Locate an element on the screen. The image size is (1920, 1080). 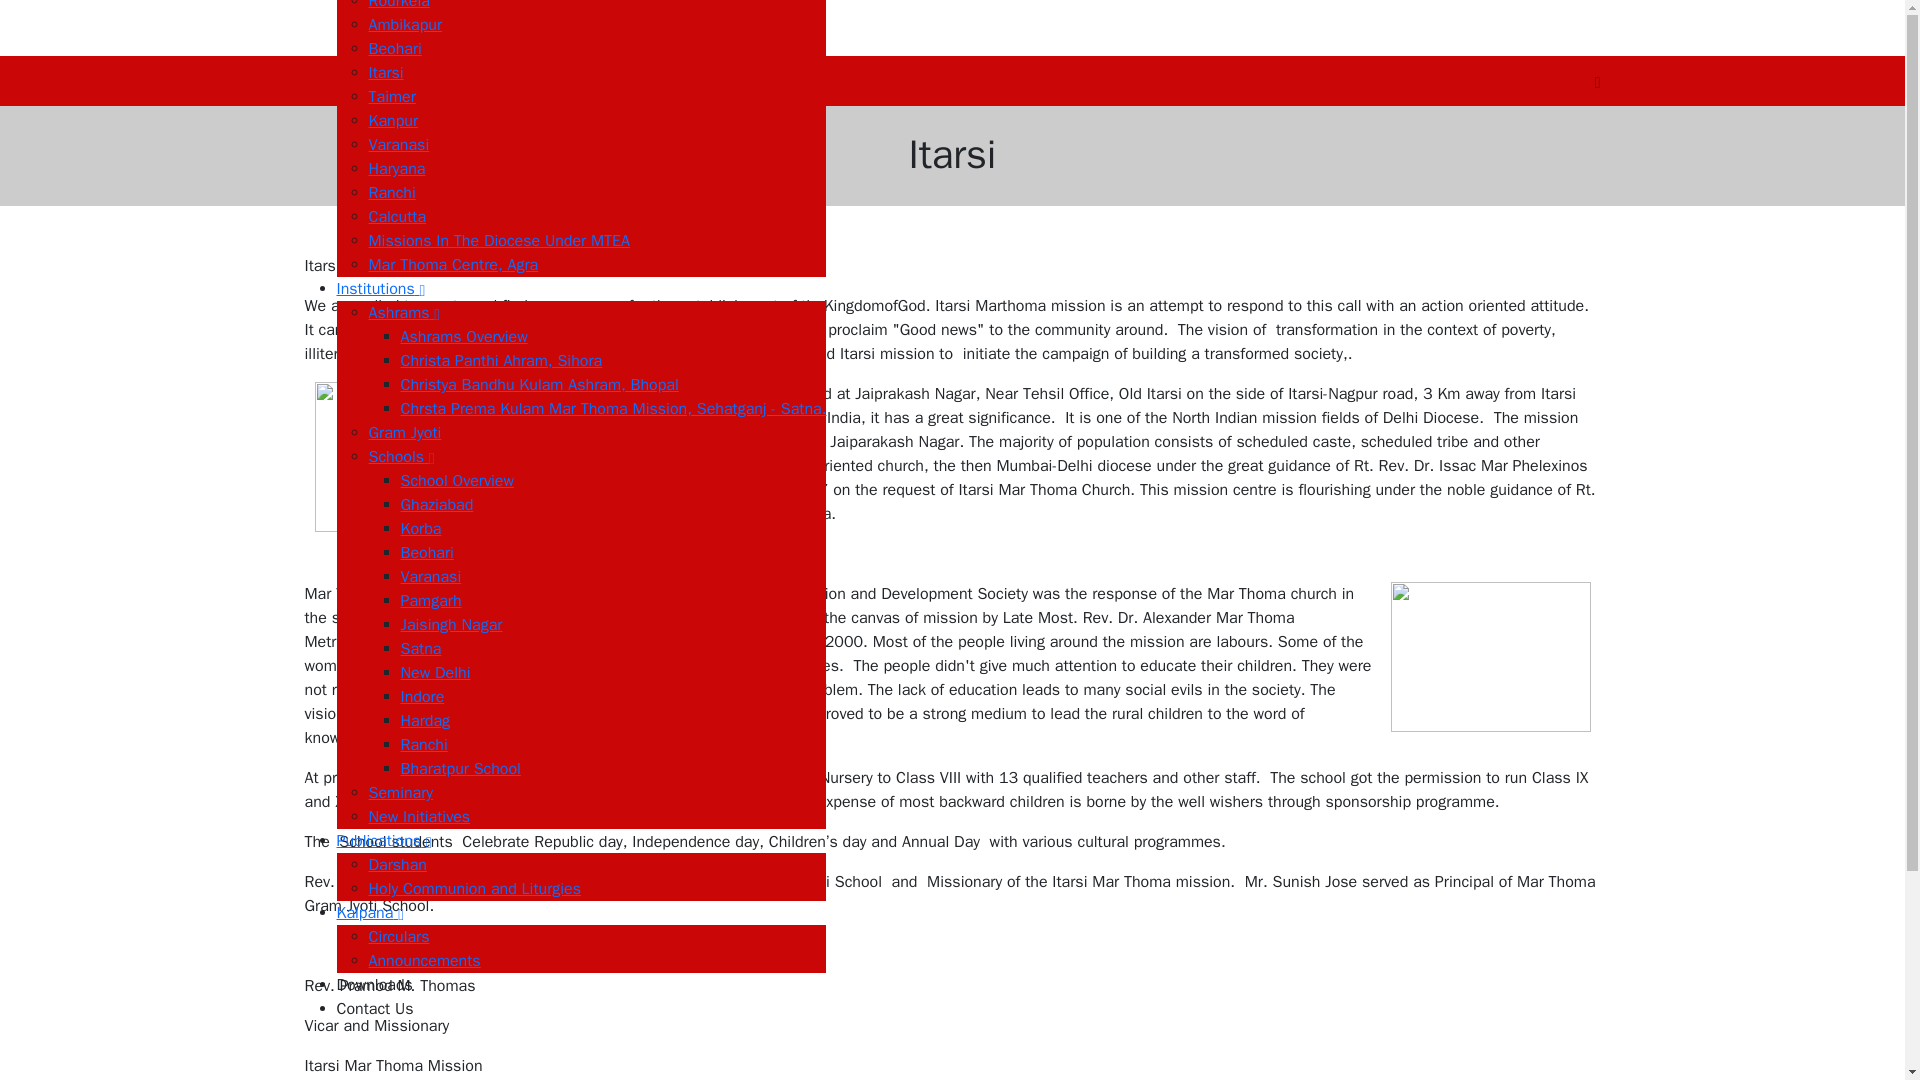
Ambikapur is located at coordinates (404, 24).